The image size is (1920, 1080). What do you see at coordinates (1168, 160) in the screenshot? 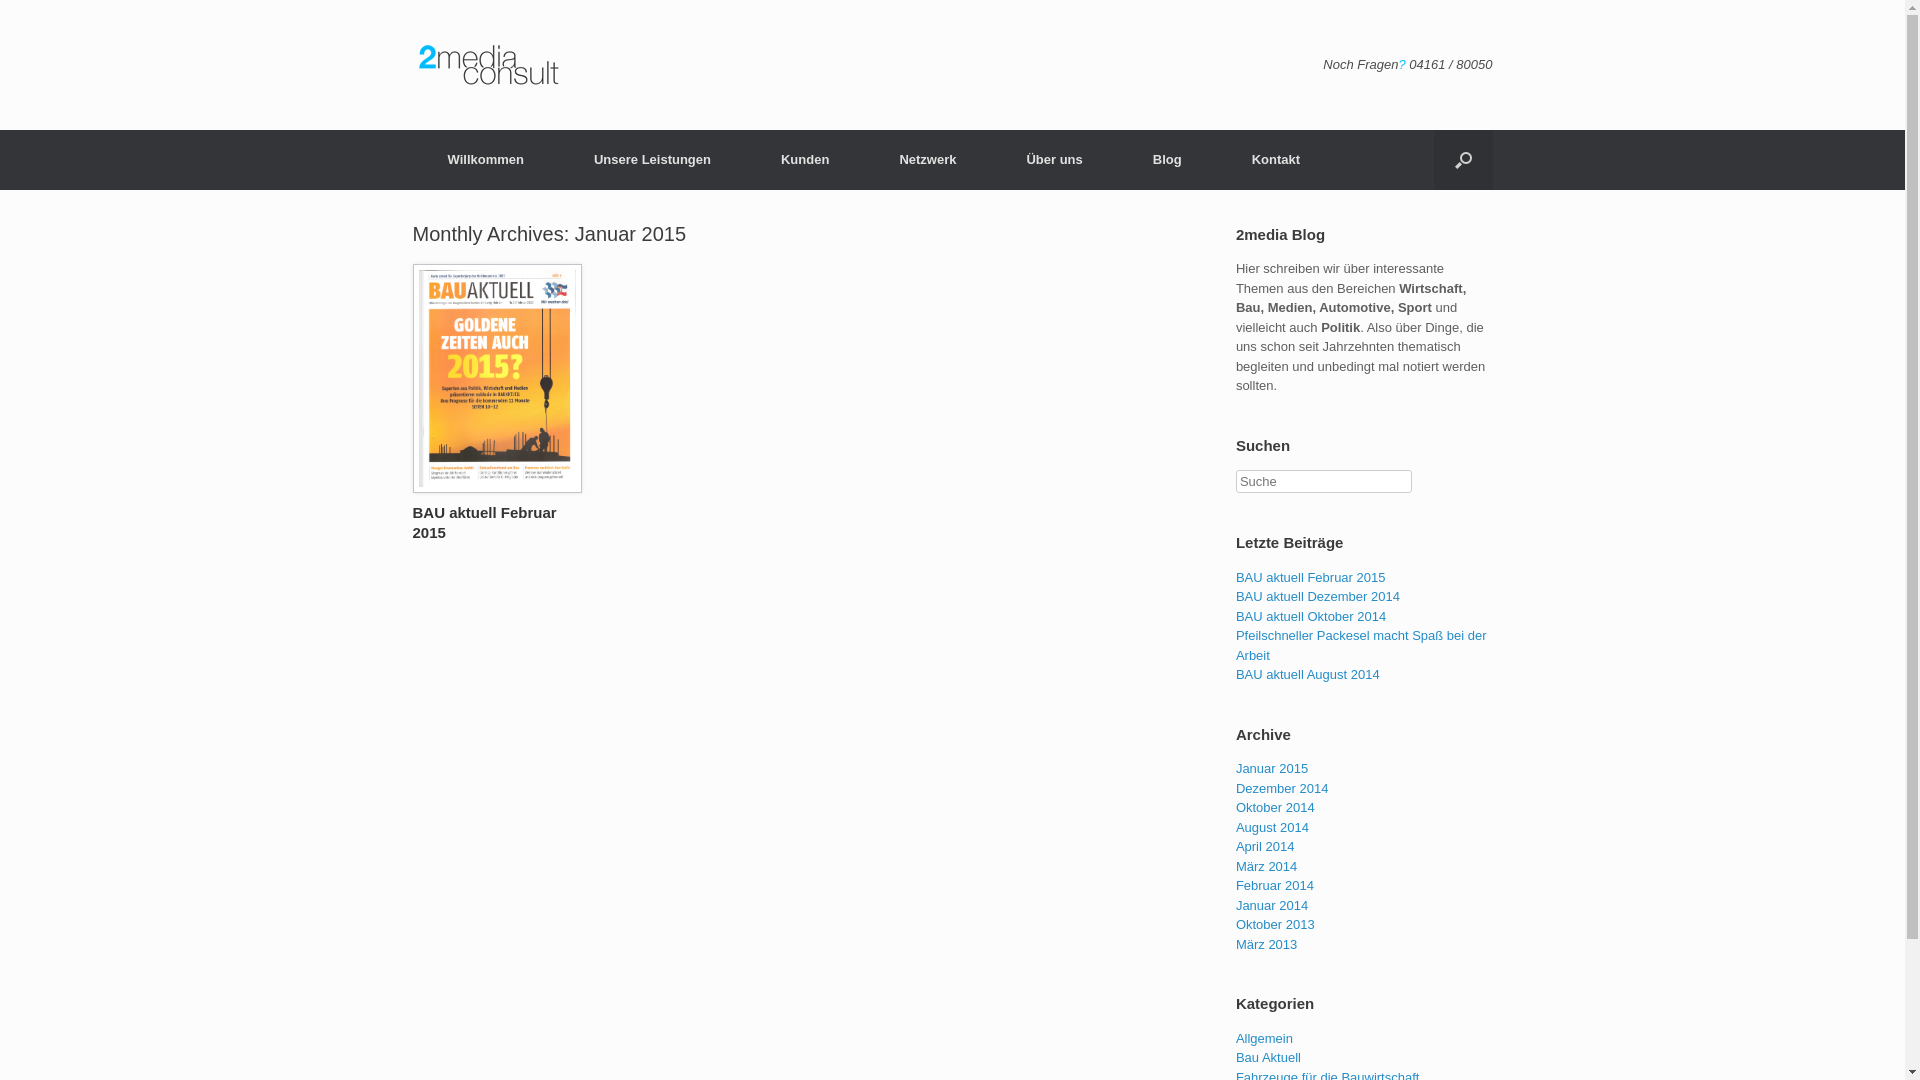
I see `Blog` at bounding box center [1168, 160].